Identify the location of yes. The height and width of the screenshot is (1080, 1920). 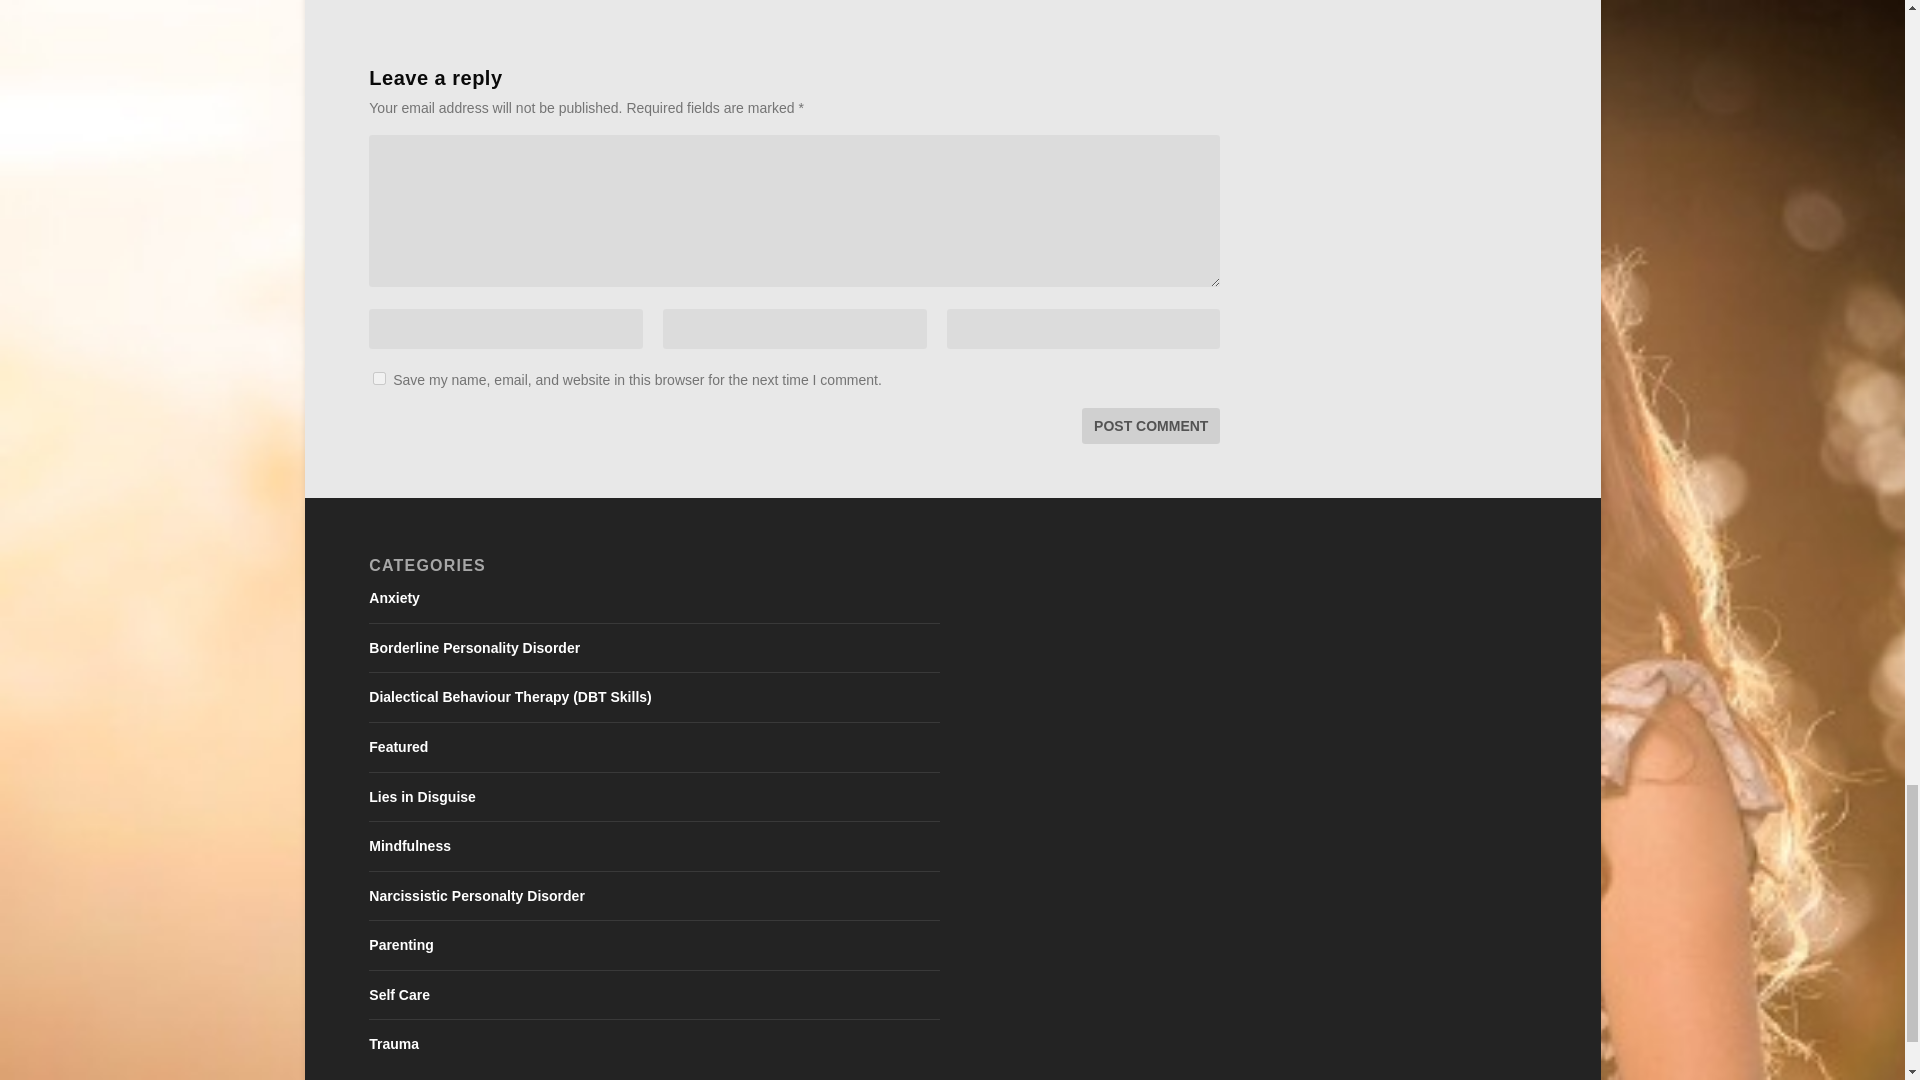
(378, 378).